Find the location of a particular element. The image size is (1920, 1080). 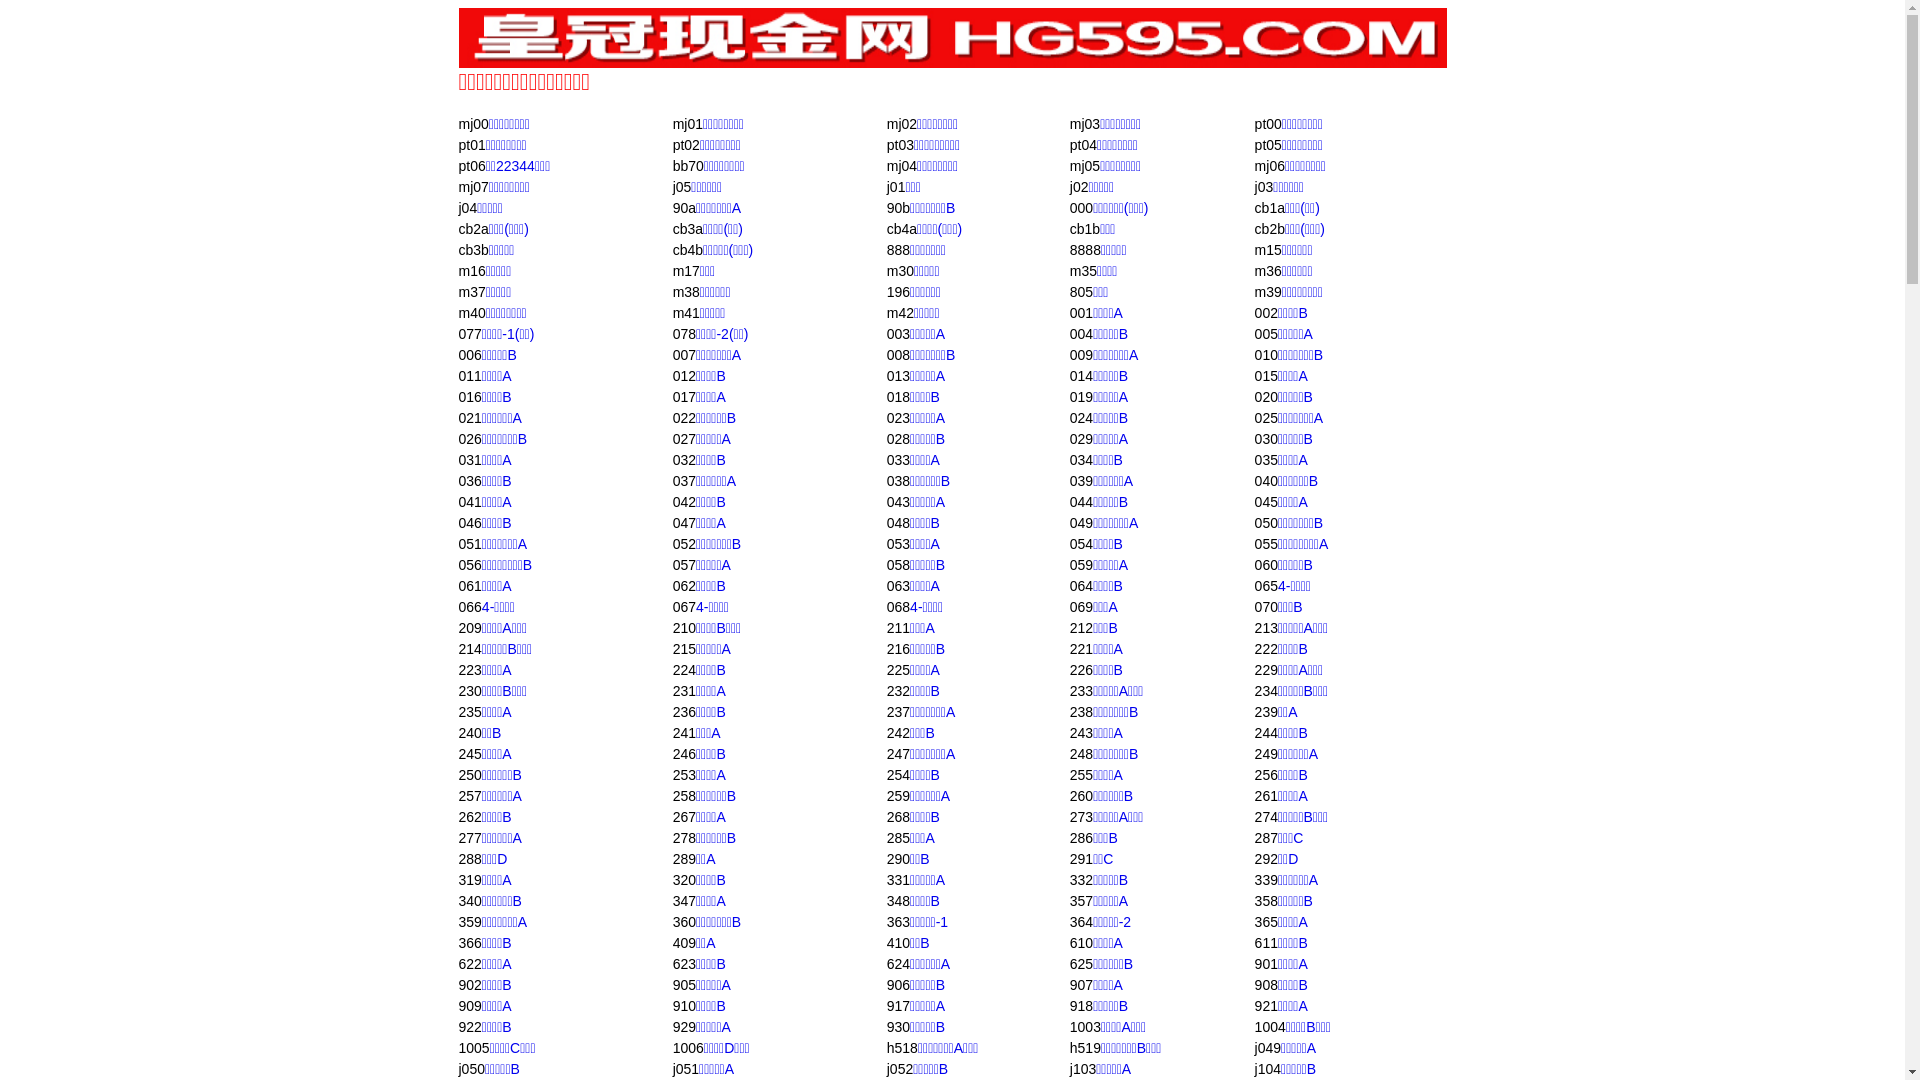

069 is located at coordinates (1082, 607).